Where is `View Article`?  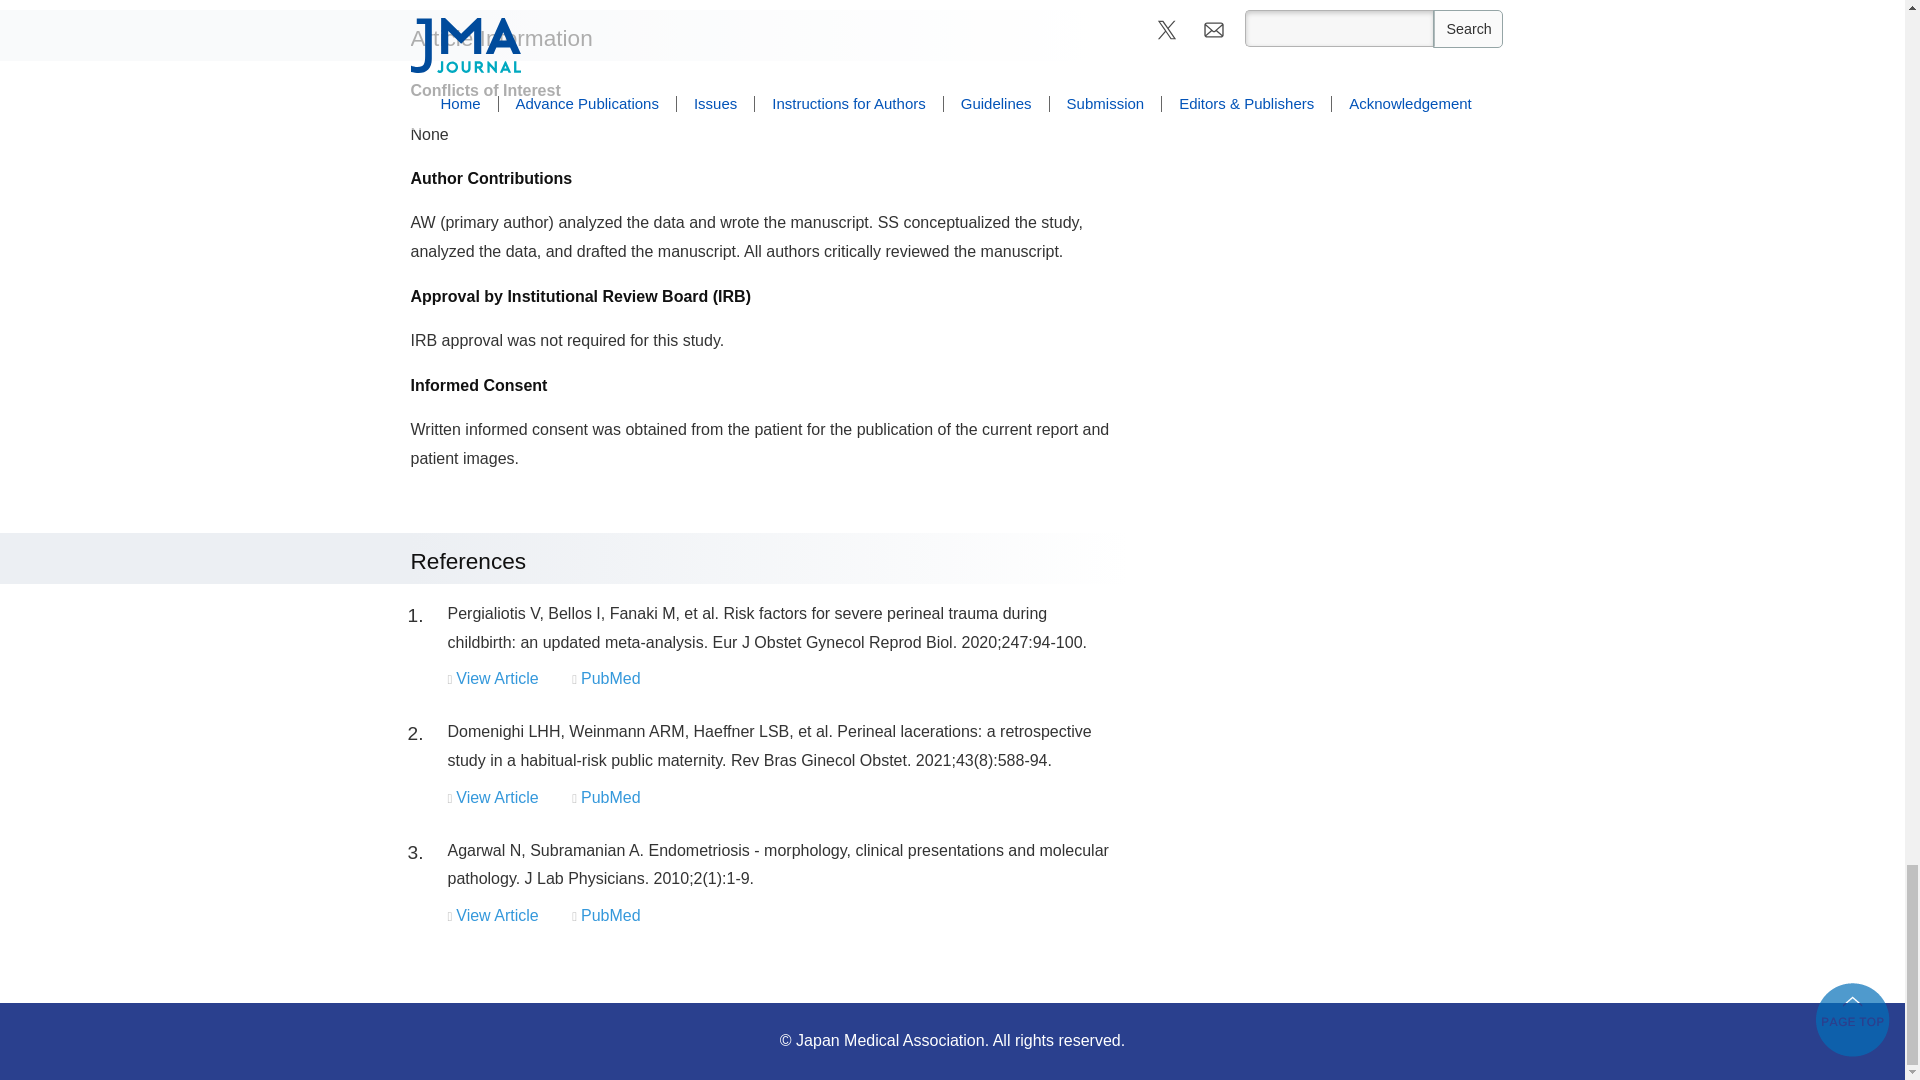 View Article is located at coordinates (496, 678).